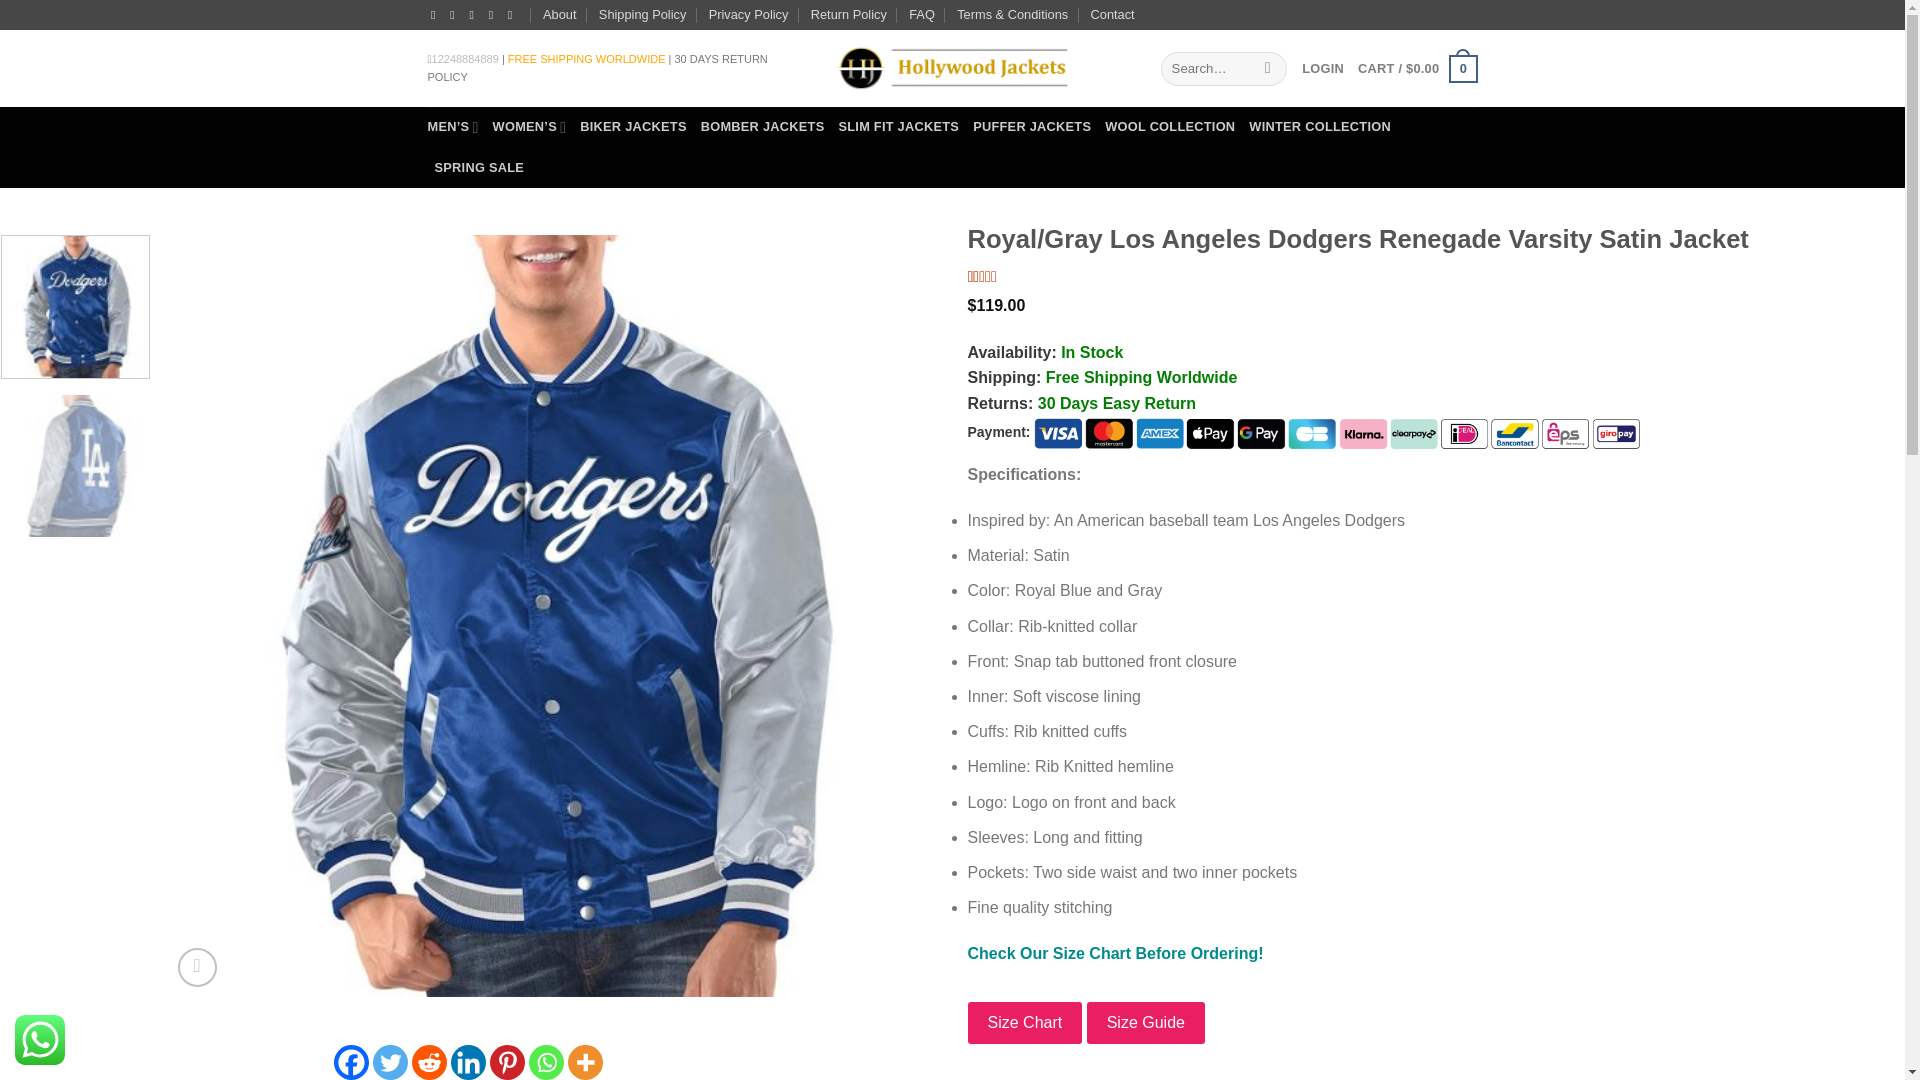 The image size is (1920, 1080). I want to click on Hollywood Jackets - Hollywood Jackets, so click(951, 68).